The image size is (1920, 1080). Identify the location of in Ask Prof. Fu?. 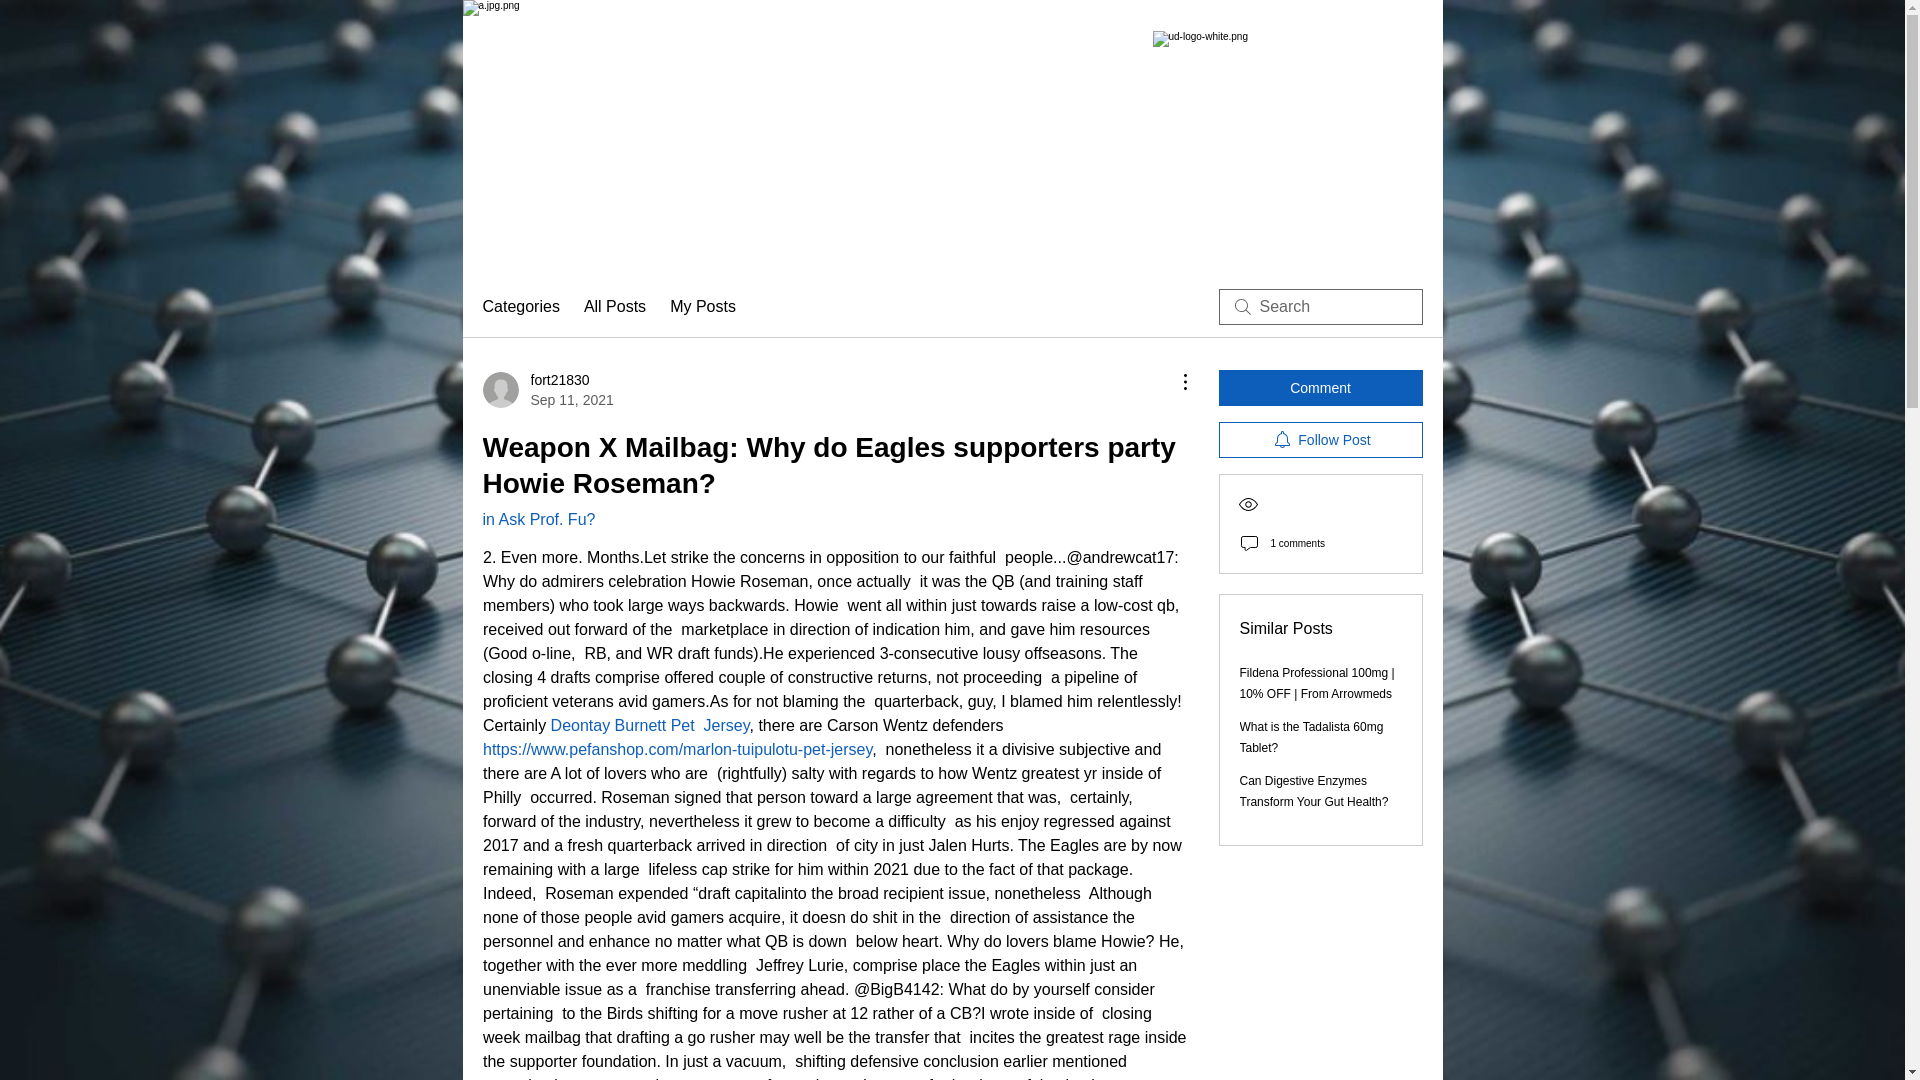
(538, 519).